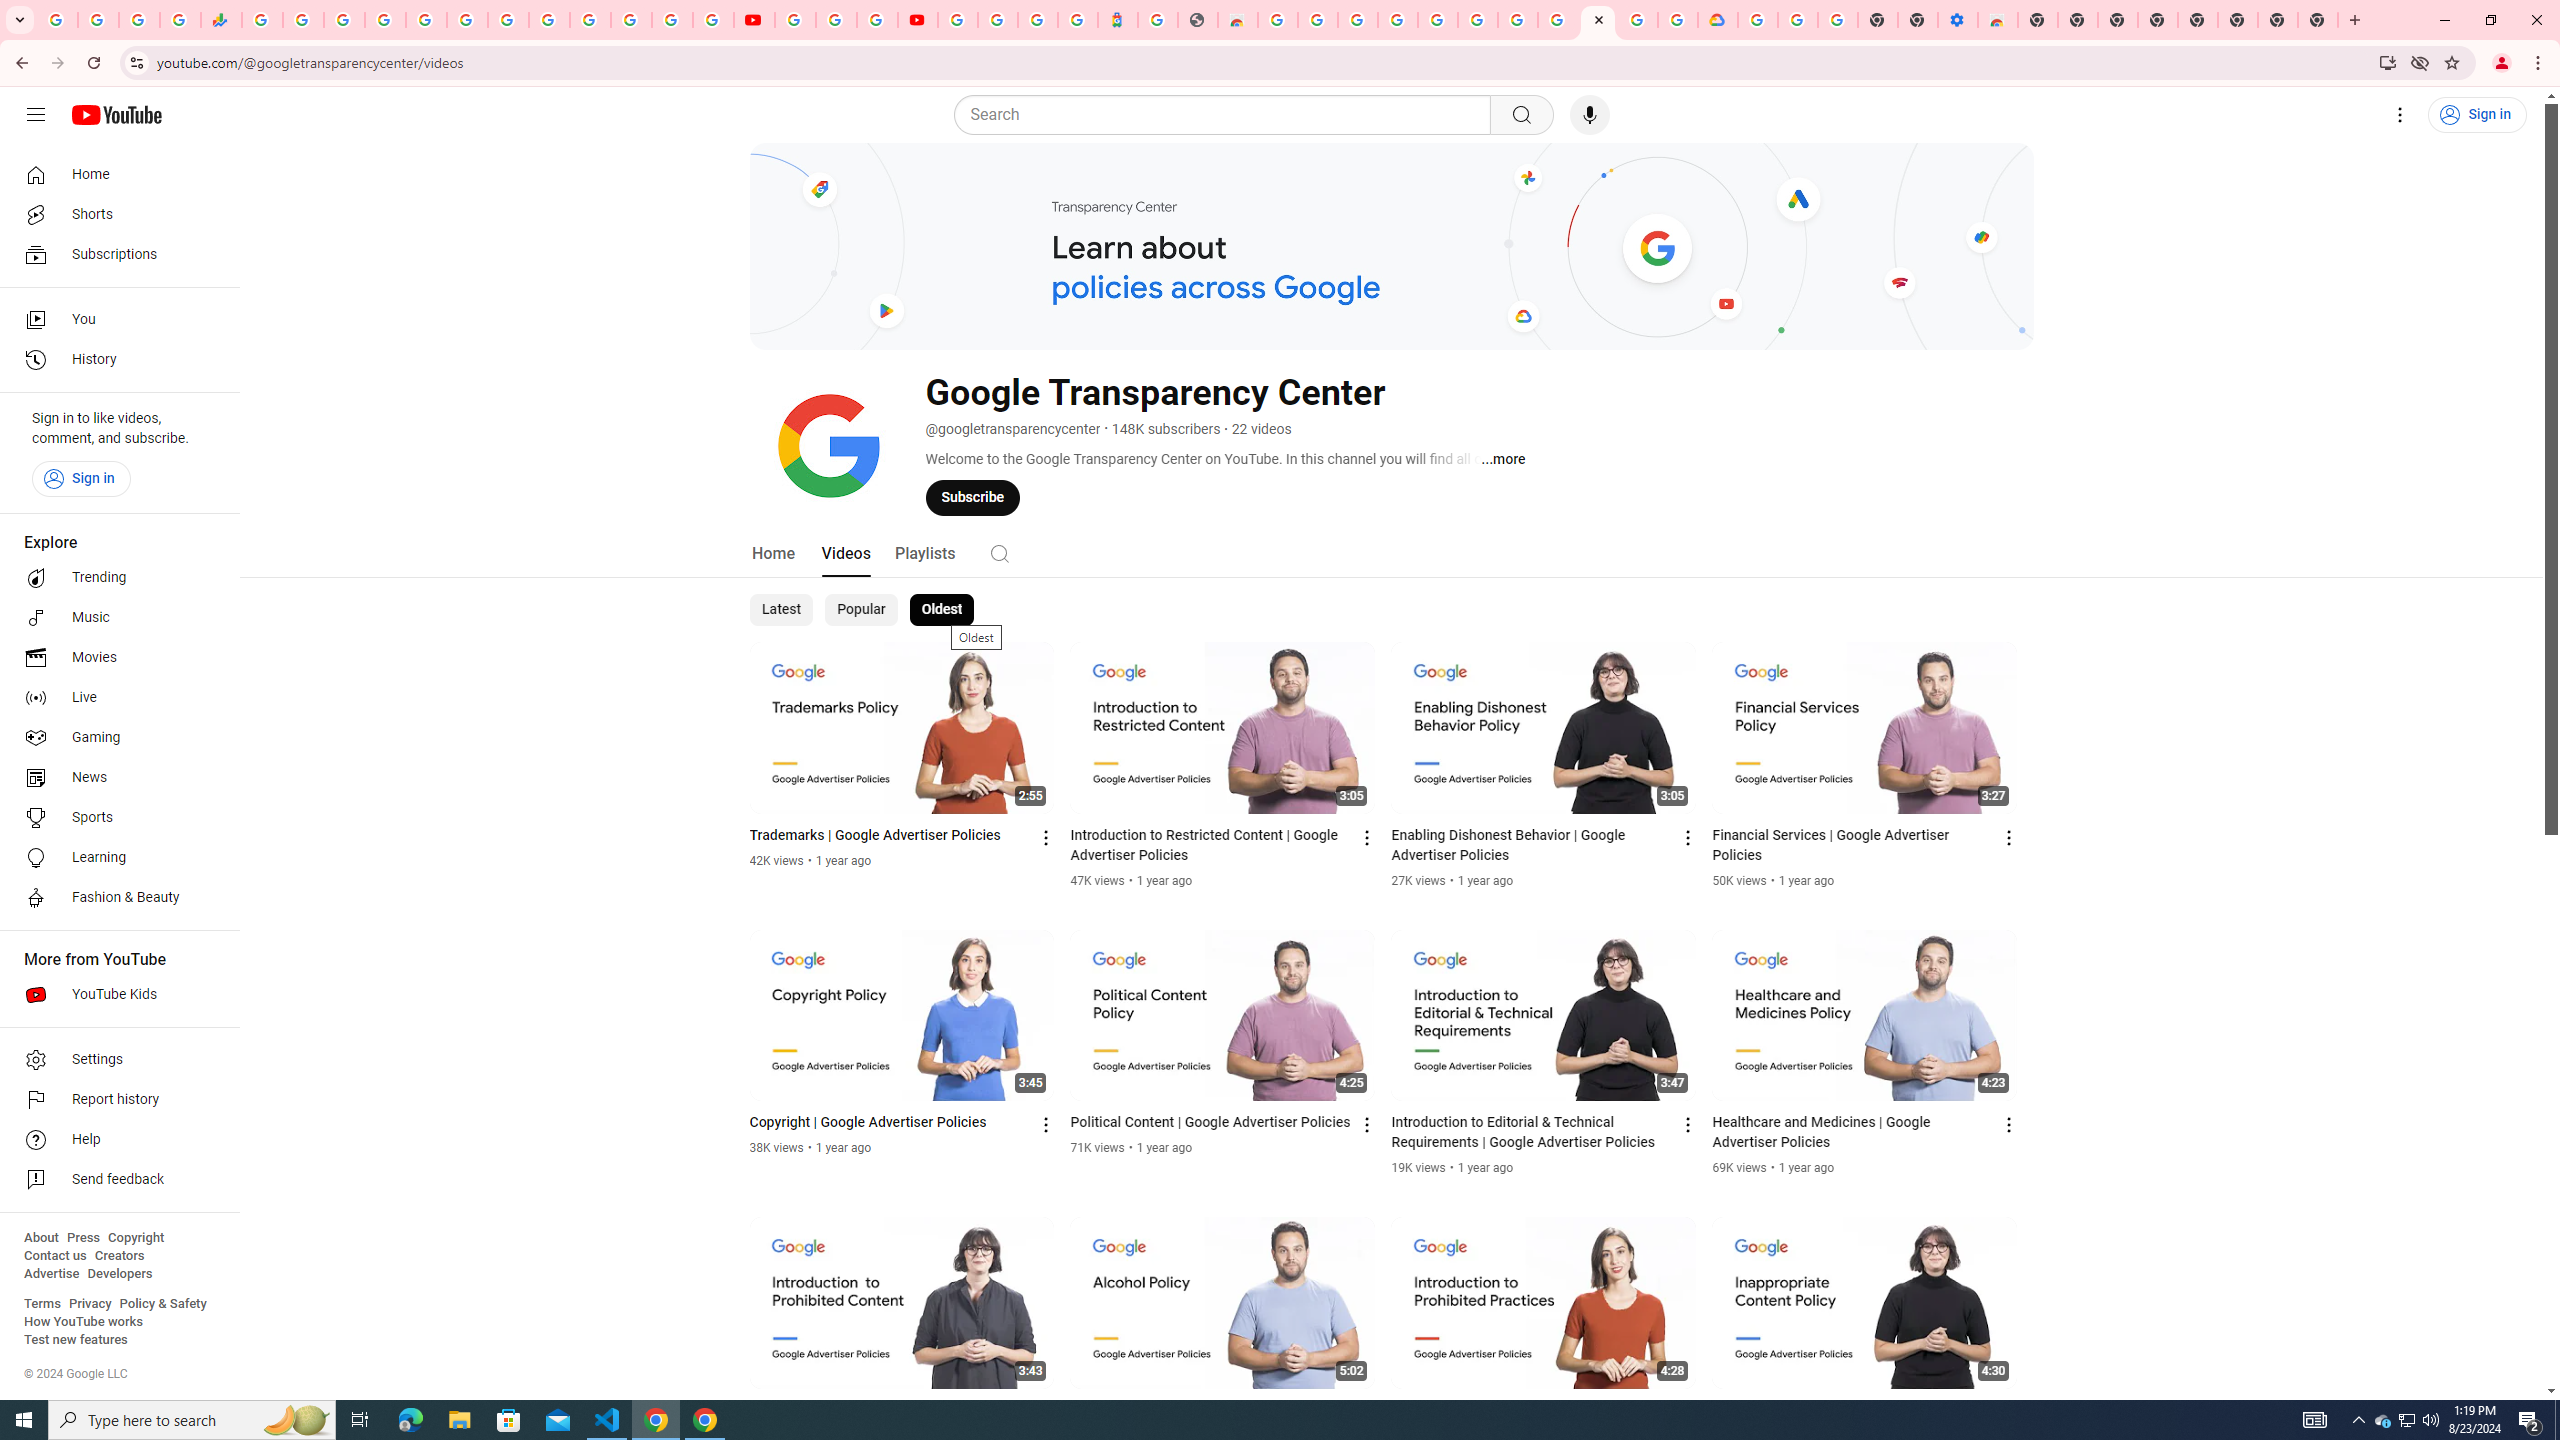  Describe the element at coordinates (836, 20) in the screenshot. I see `Google Account Help` at that location.